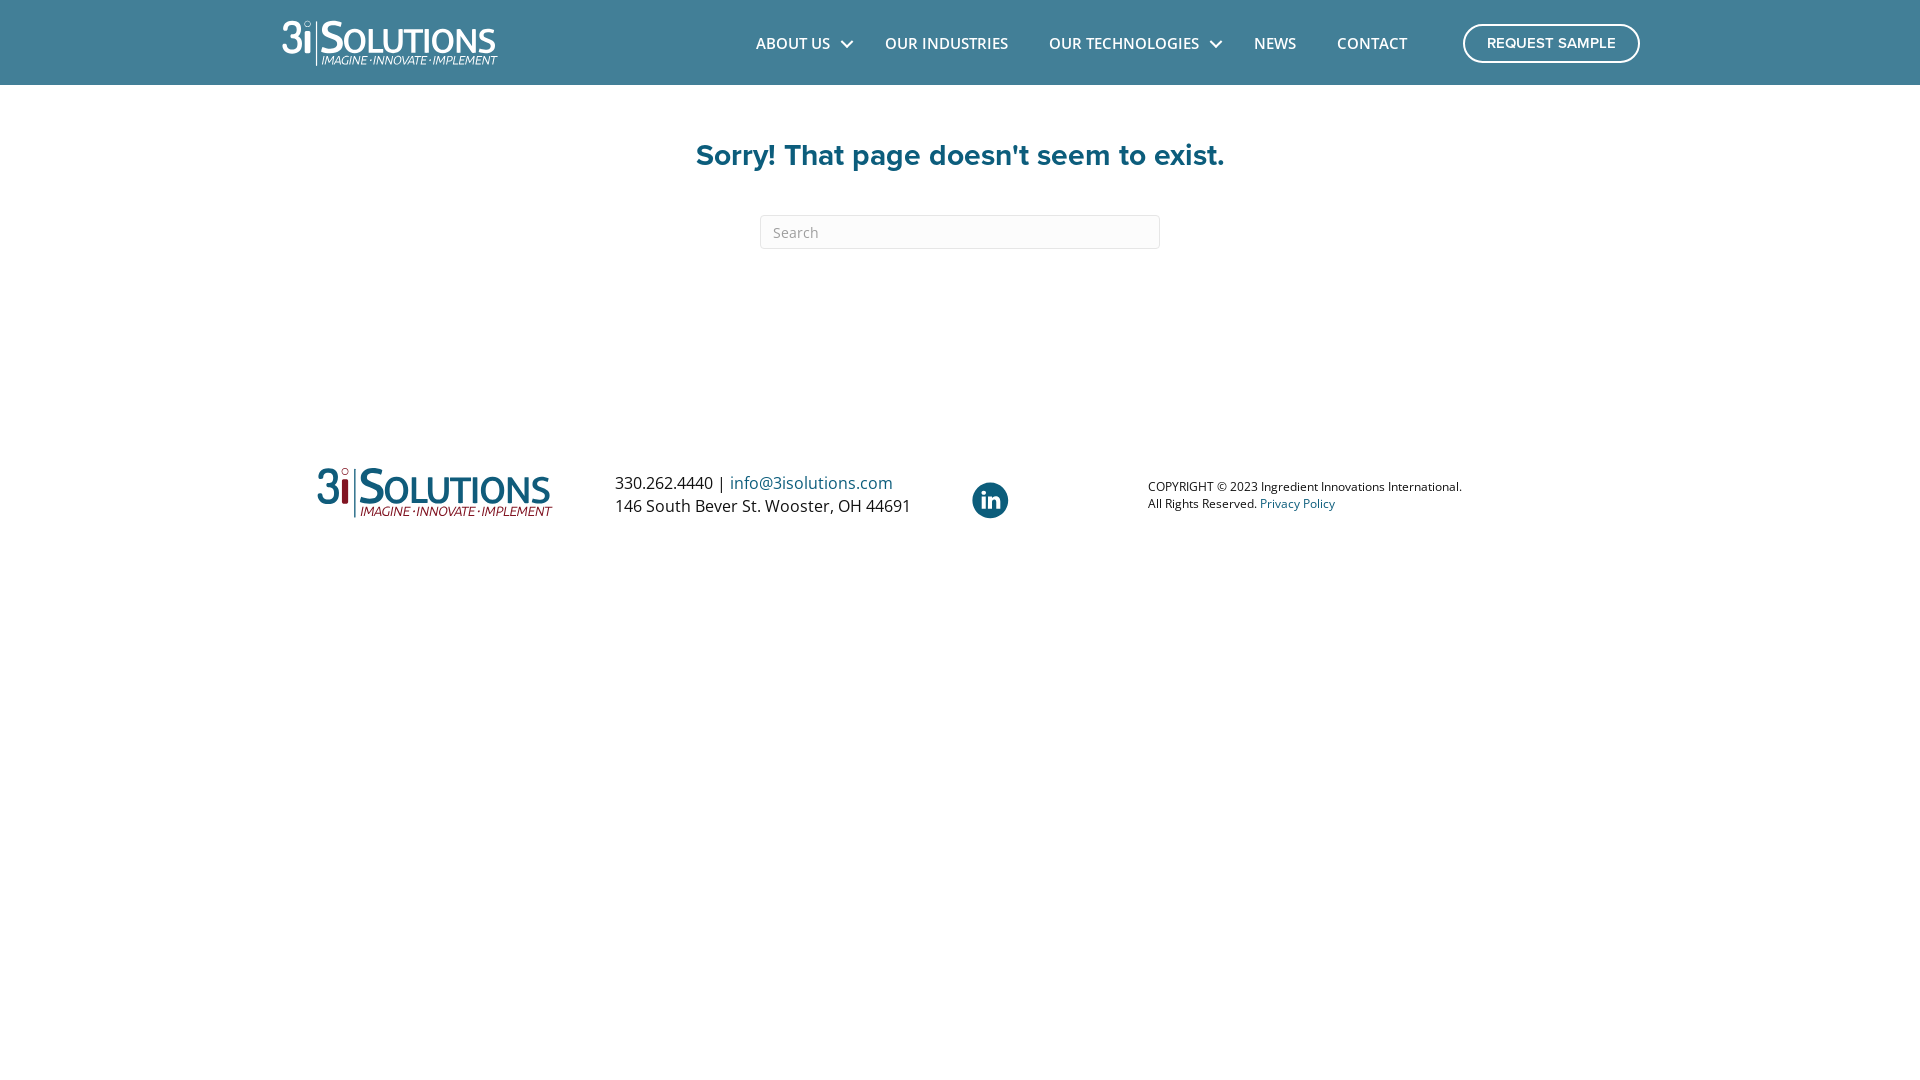 Image resolution: width=1920 pixels, height=1080 pixels. I want to click on linkedin-icon, so click(990, 500).